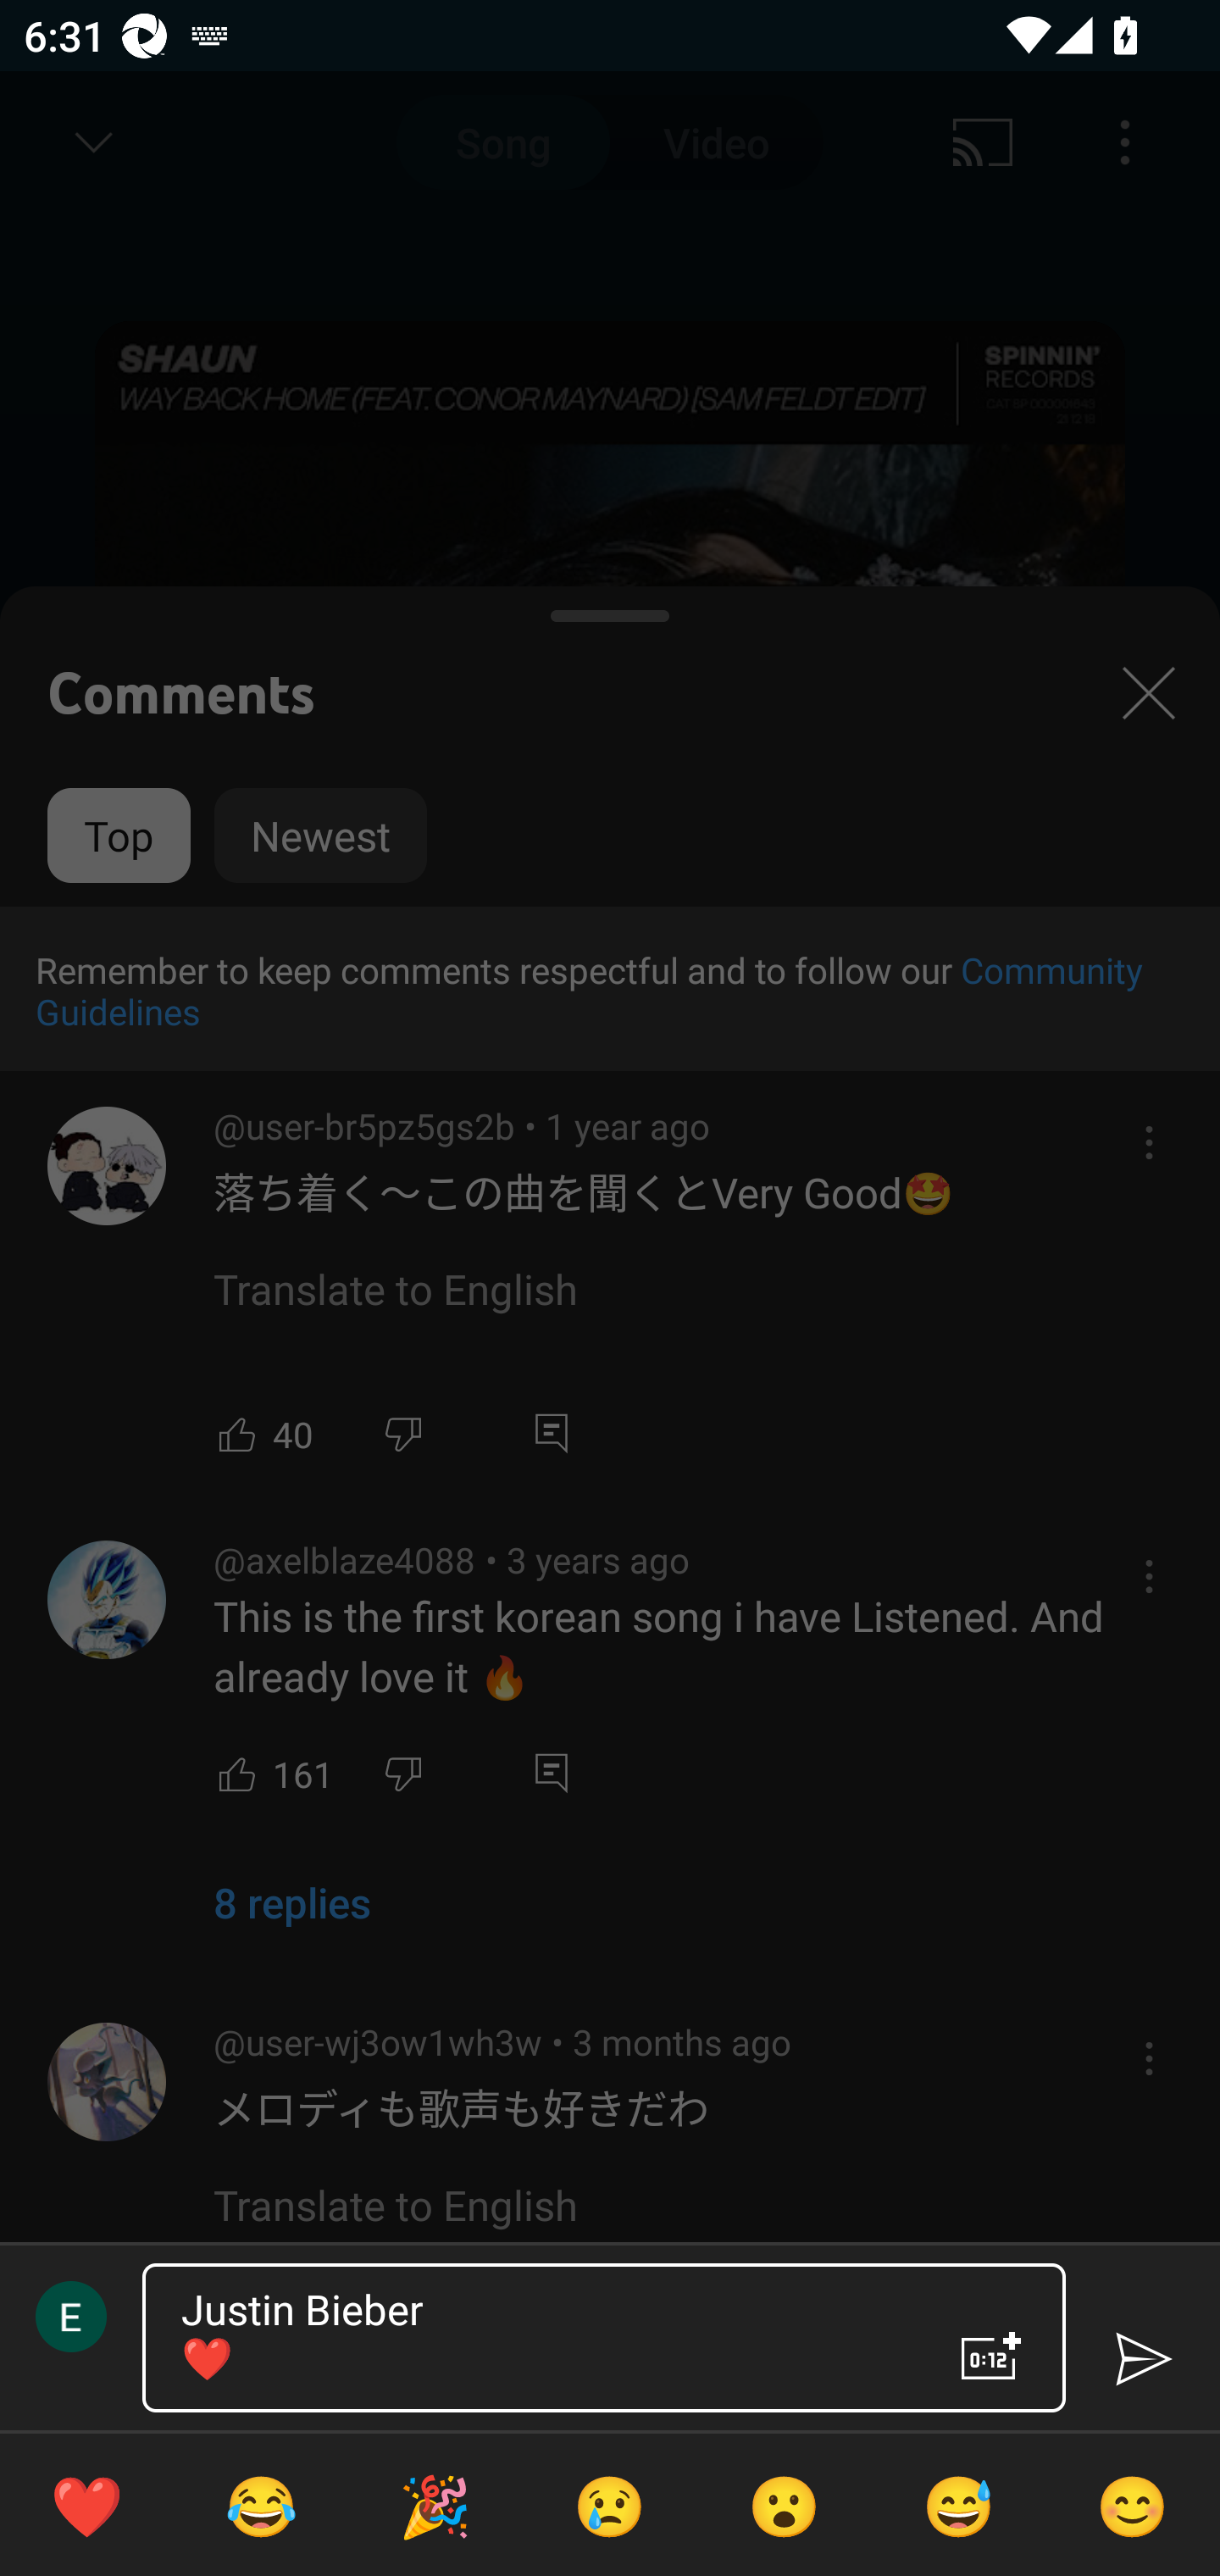  I want to click on 🎉, so click(435, 2505).